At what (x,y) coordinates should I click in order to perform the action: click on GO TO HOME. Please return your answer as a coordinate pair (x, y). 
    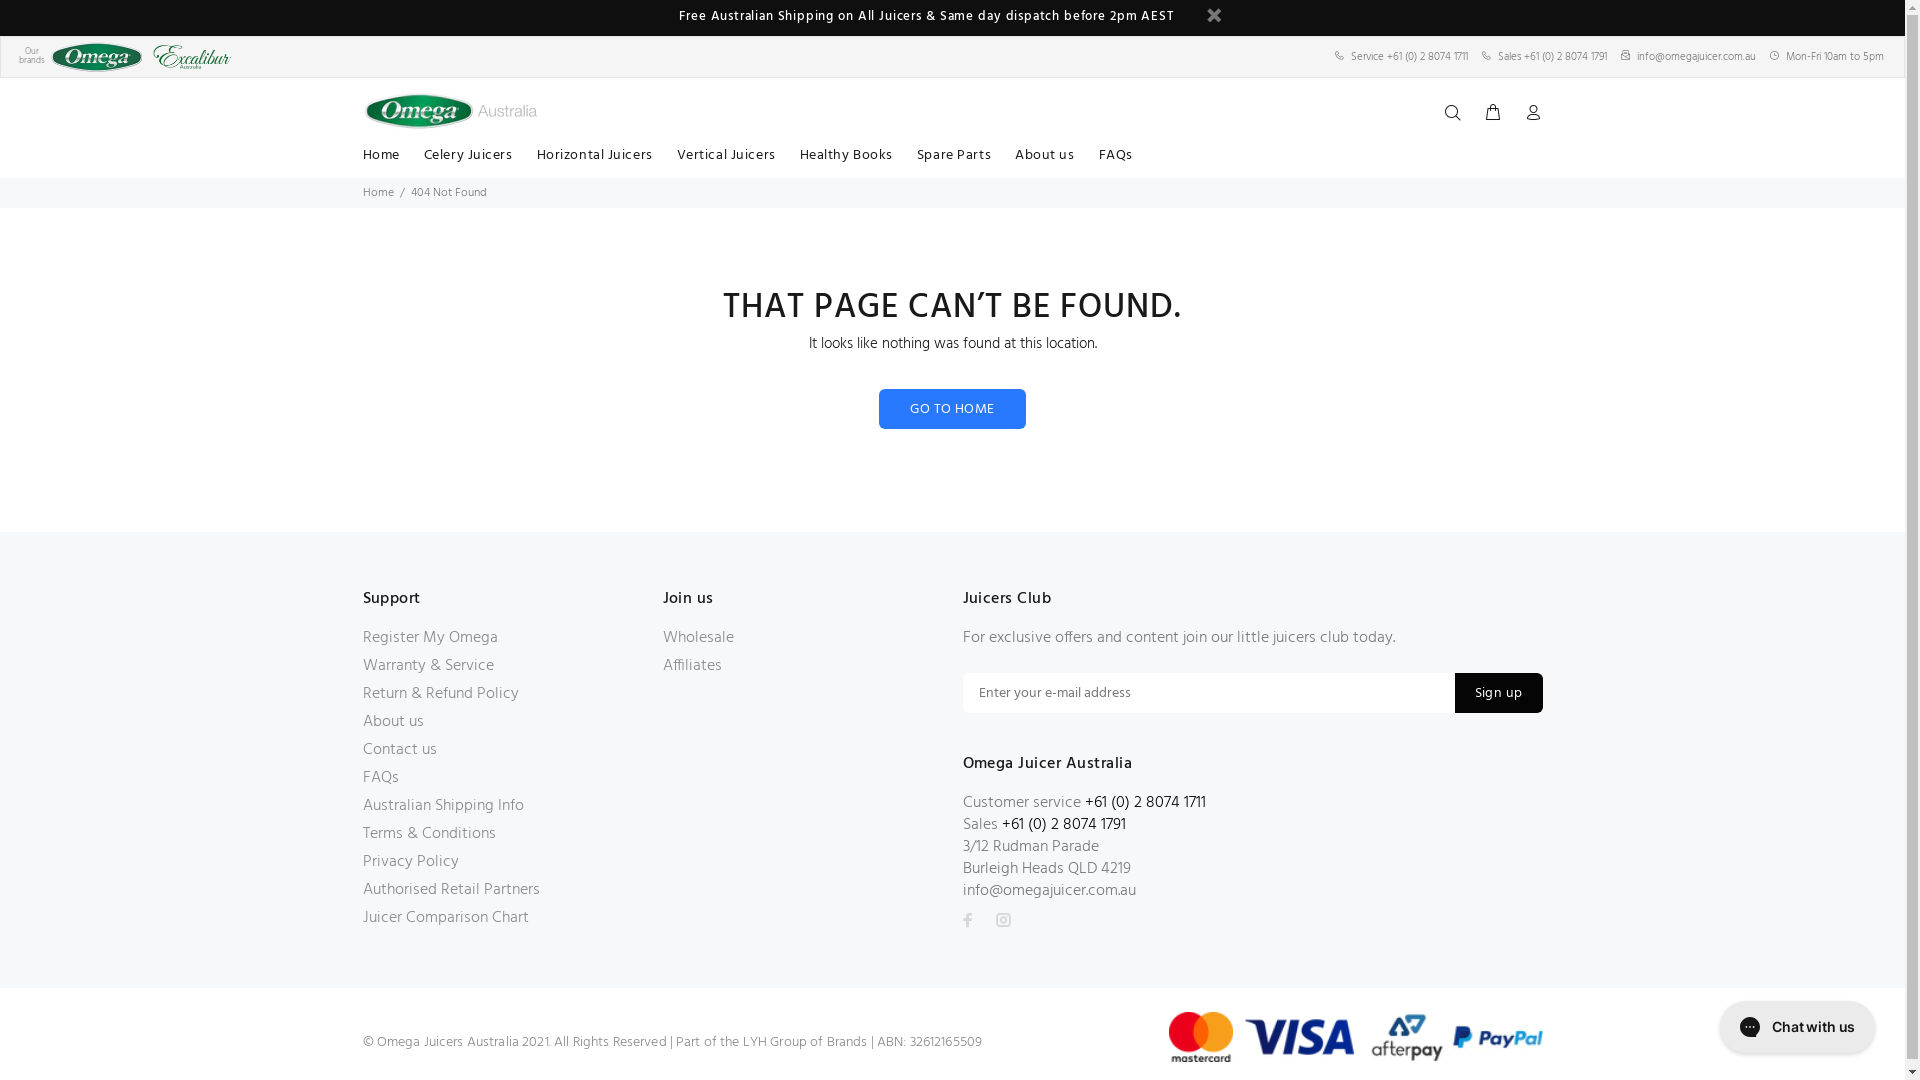
    Looking at the image, I should click on (952, 409).